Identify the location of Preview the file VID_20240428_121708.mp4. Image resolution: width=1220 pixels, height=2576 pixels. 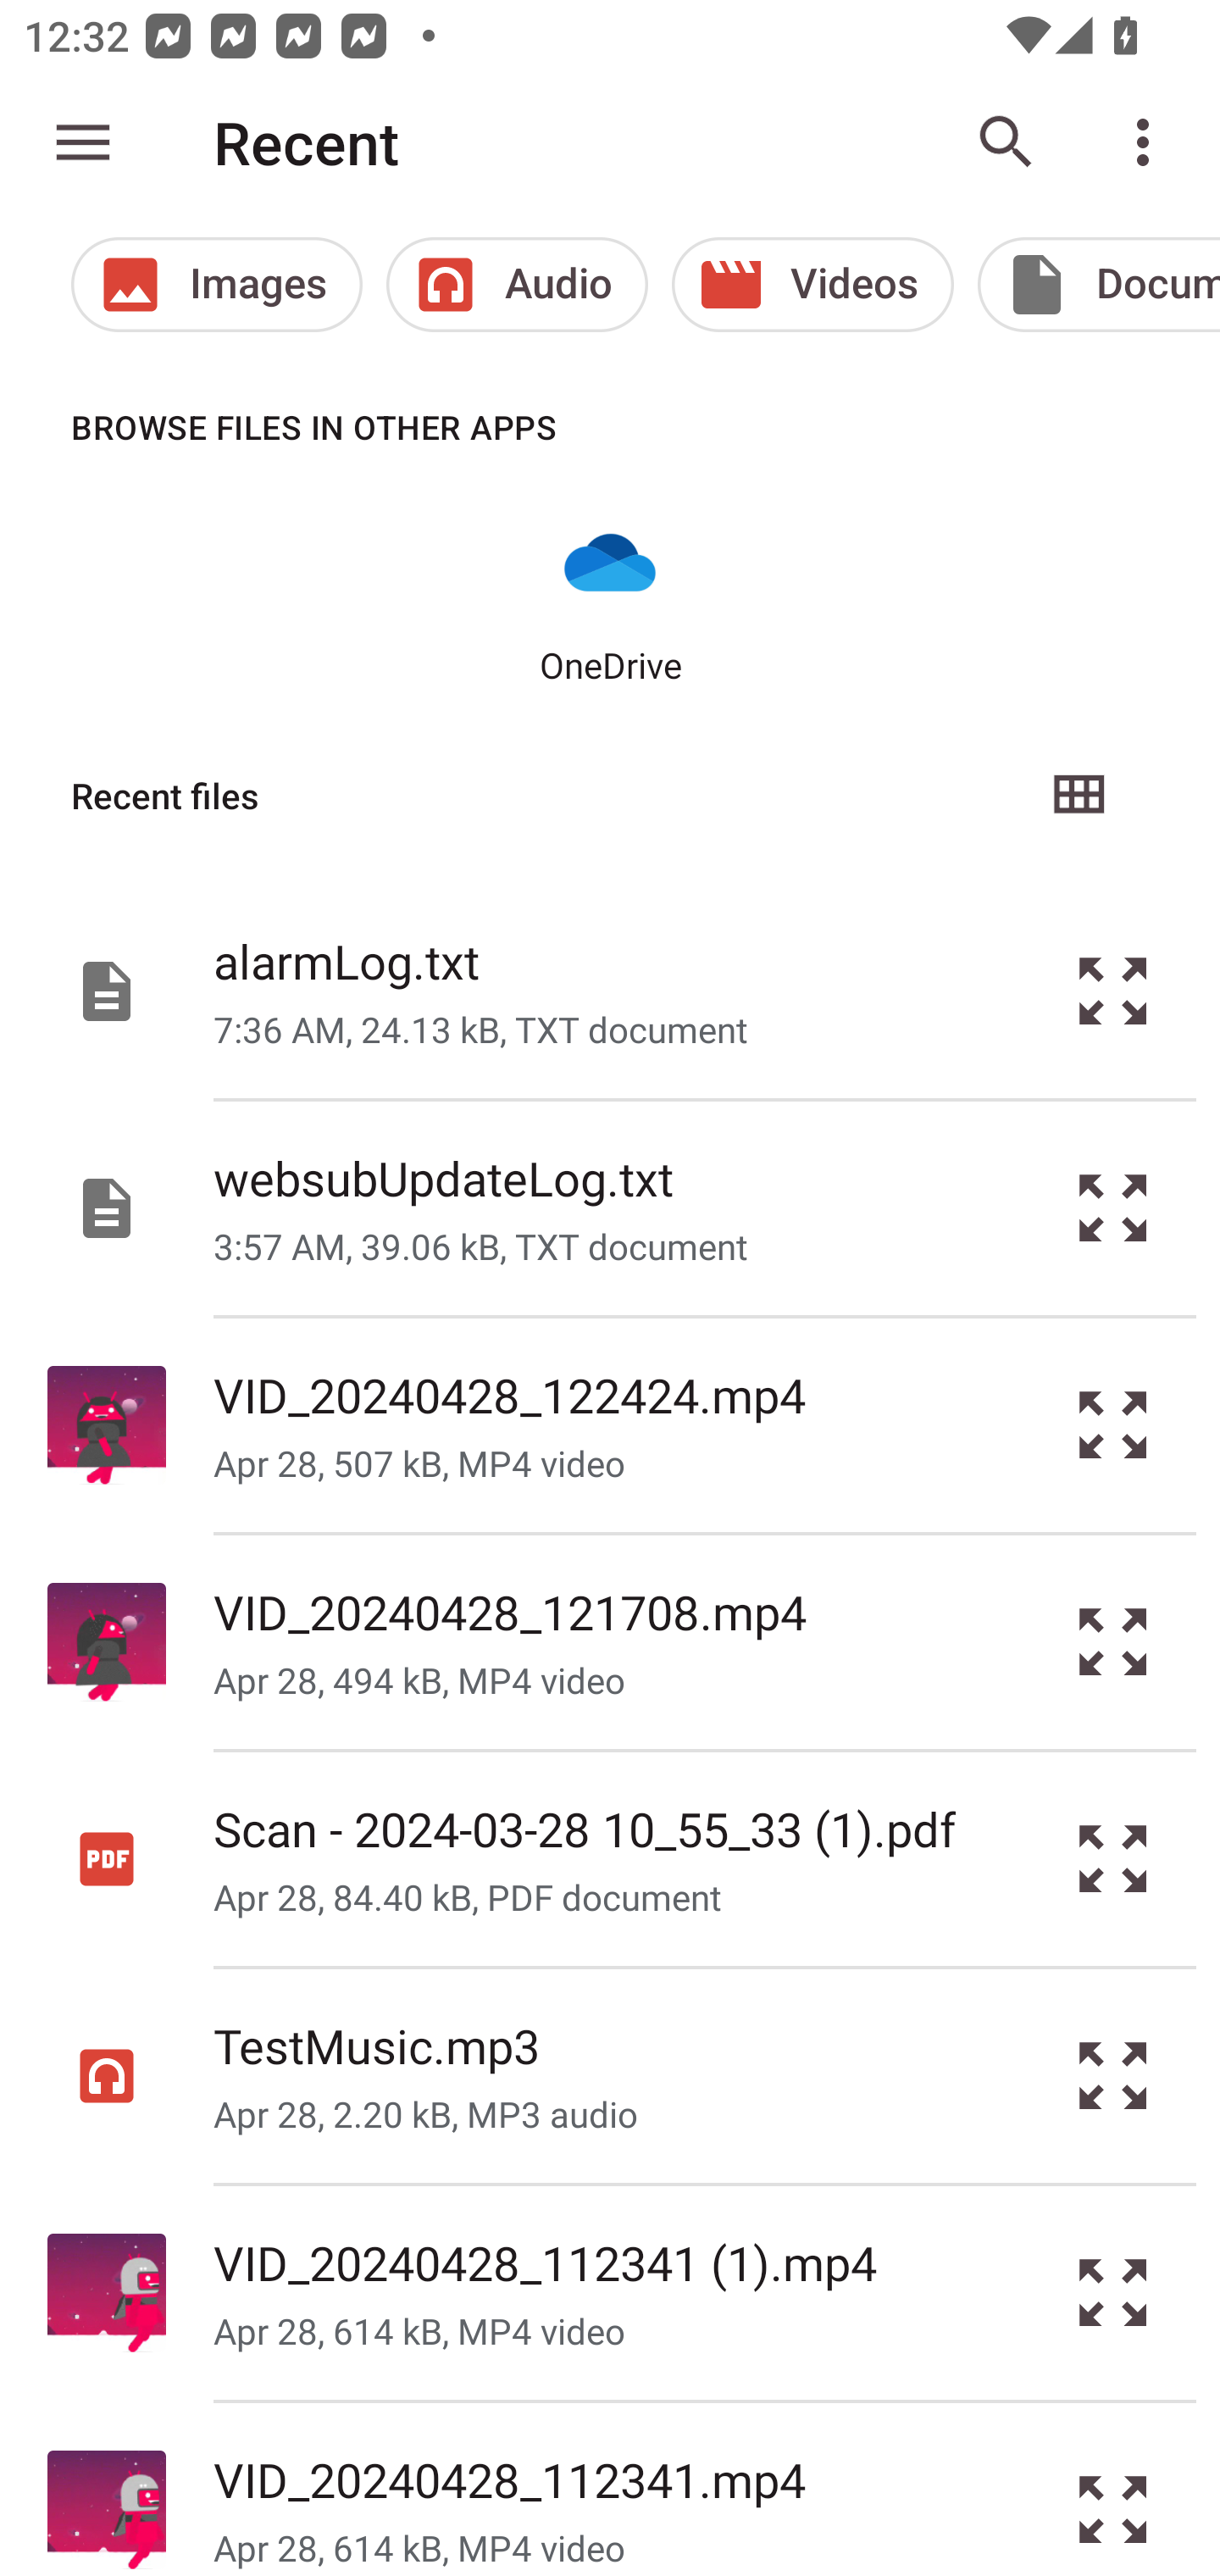
(1113, 1642).